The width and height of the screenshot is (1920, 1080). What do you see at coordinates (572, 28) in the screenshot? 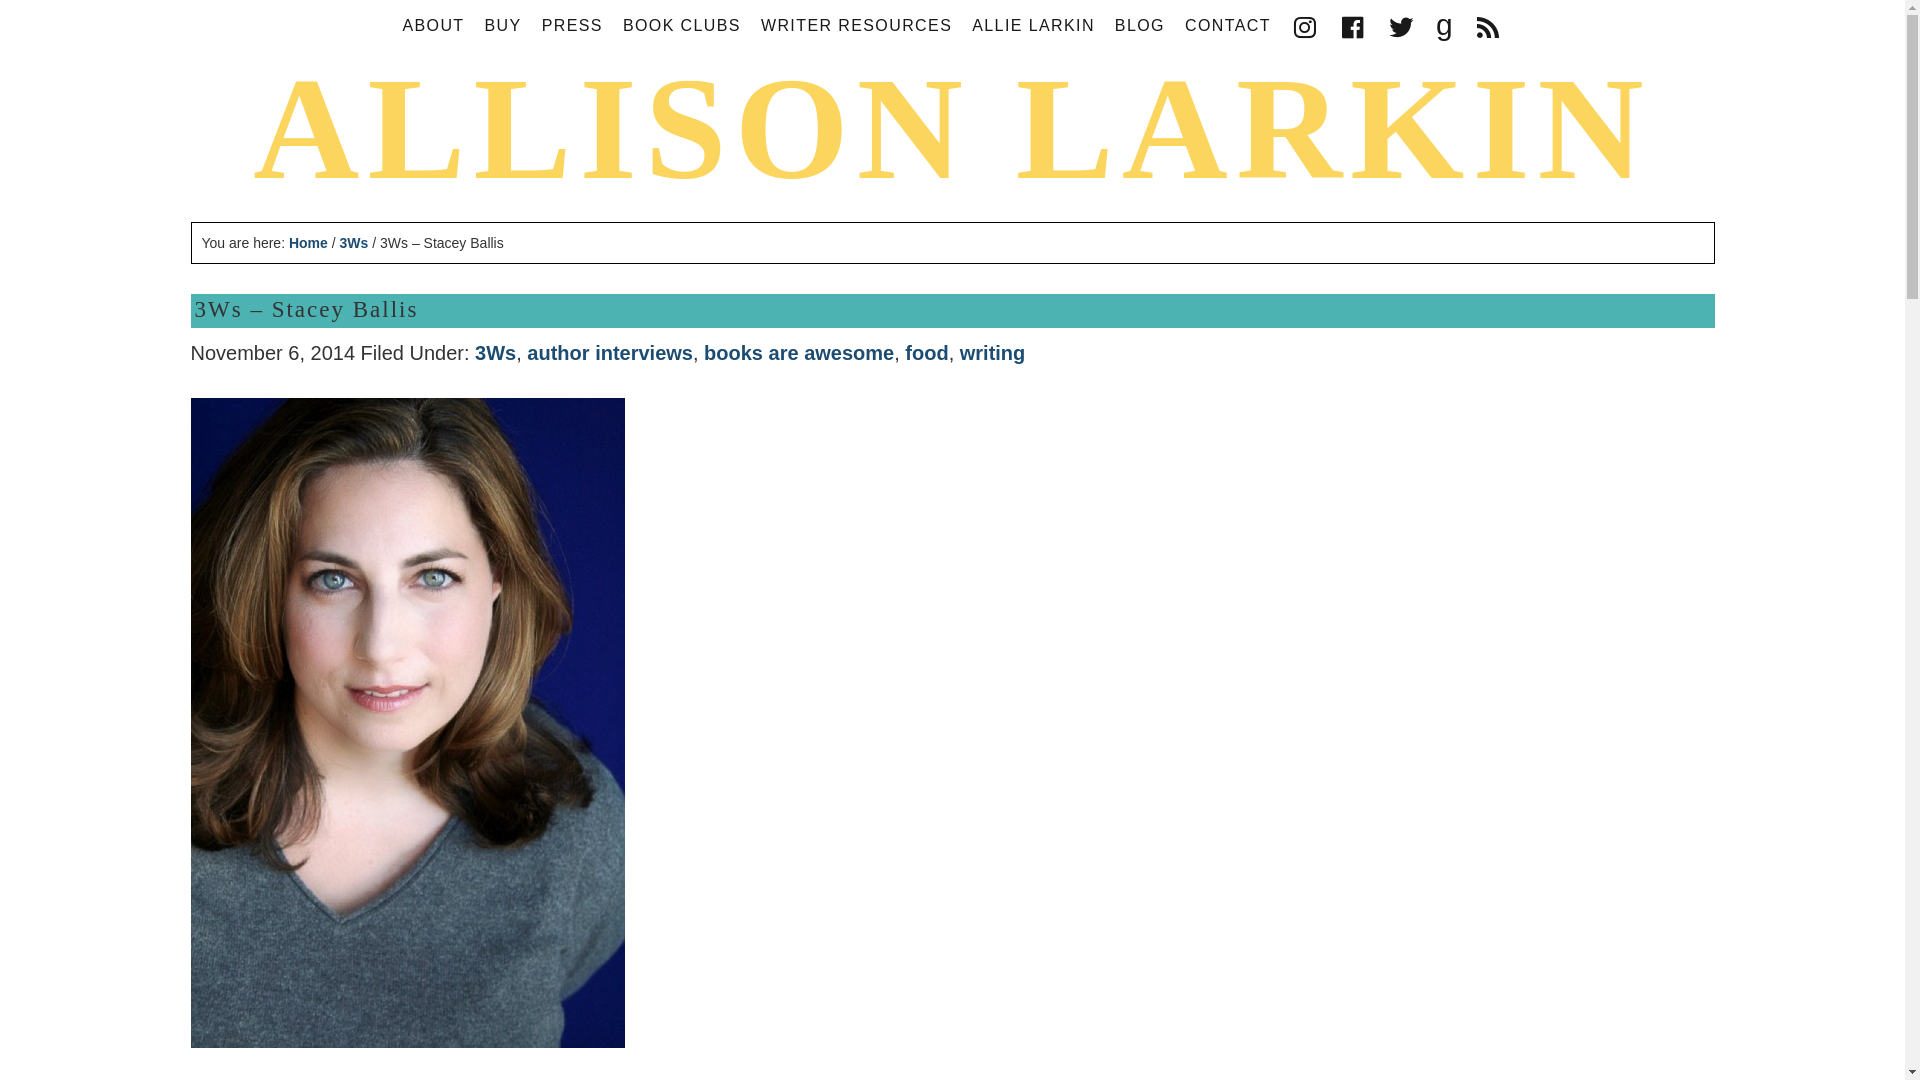
I see `PRESS` at bounding box center [572, 28].